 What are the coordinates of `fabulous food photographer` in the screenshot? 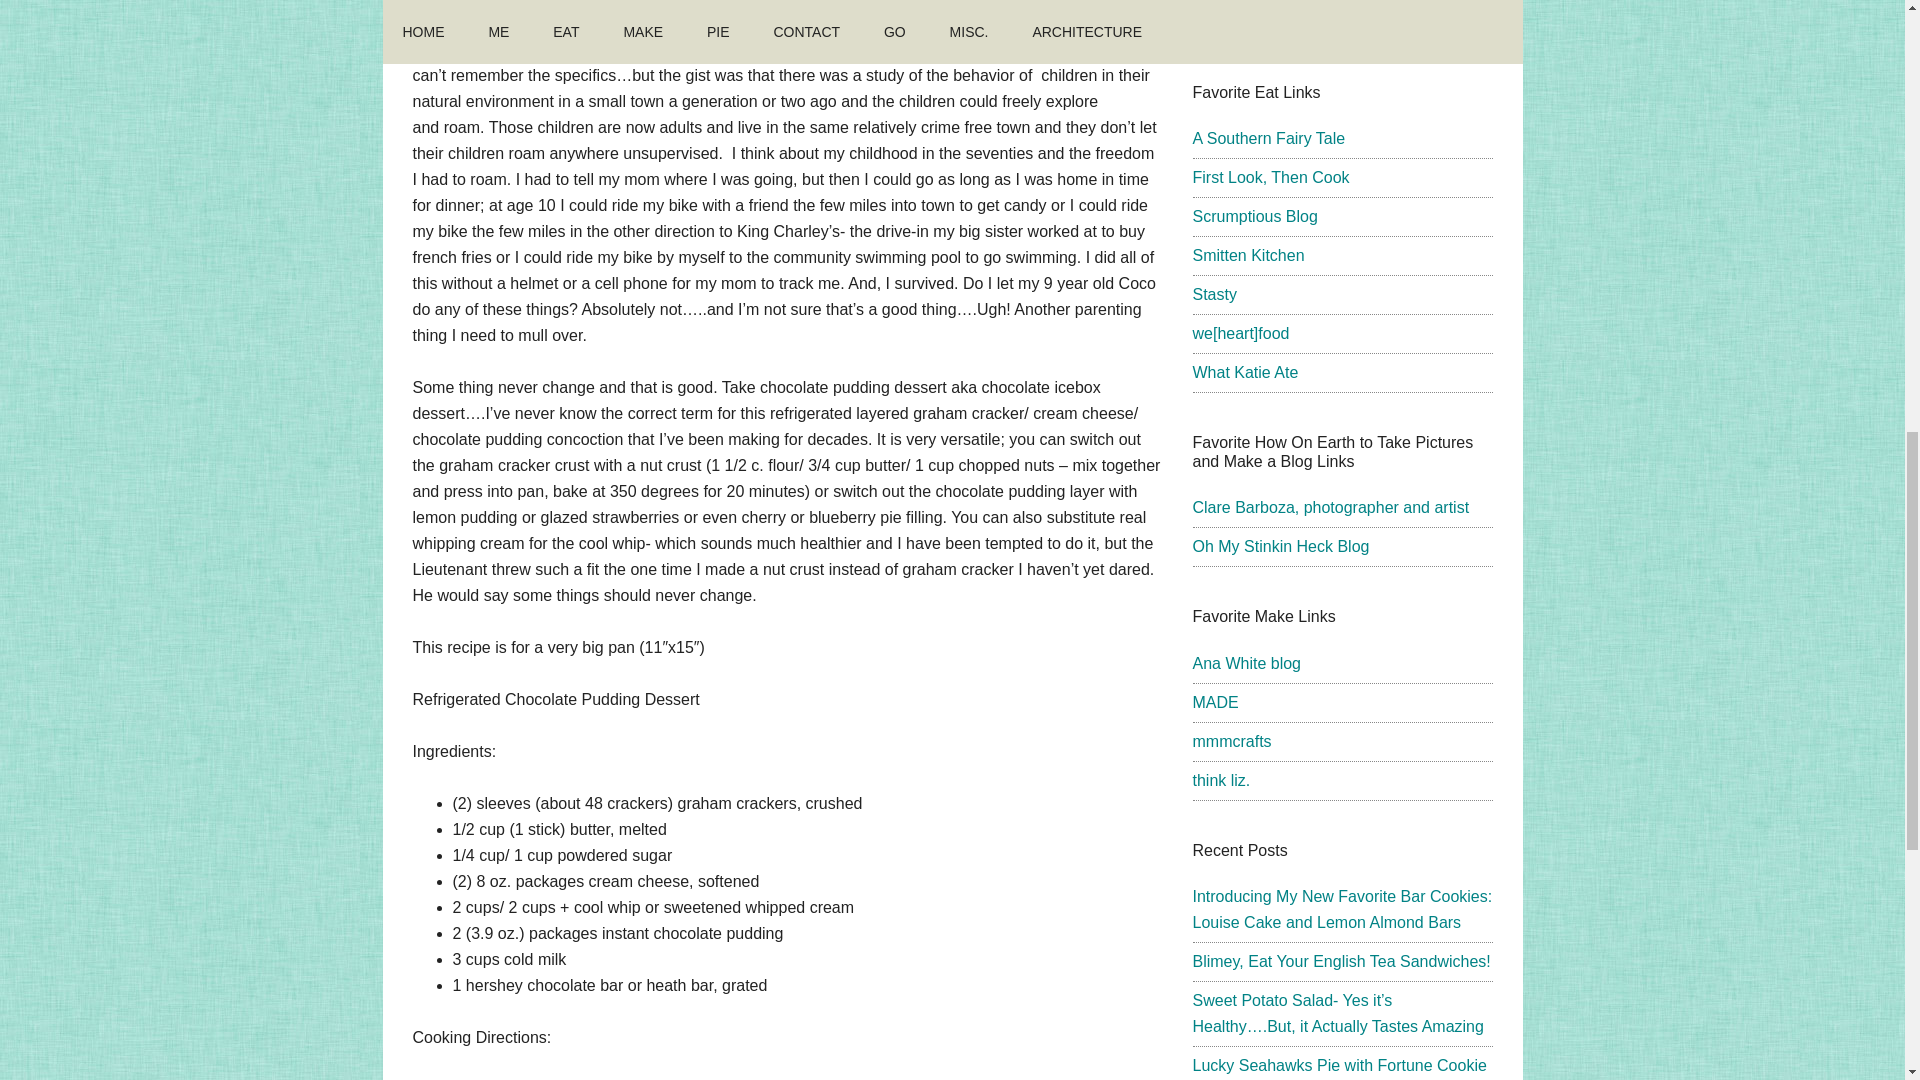 It's located at (1330, 507).